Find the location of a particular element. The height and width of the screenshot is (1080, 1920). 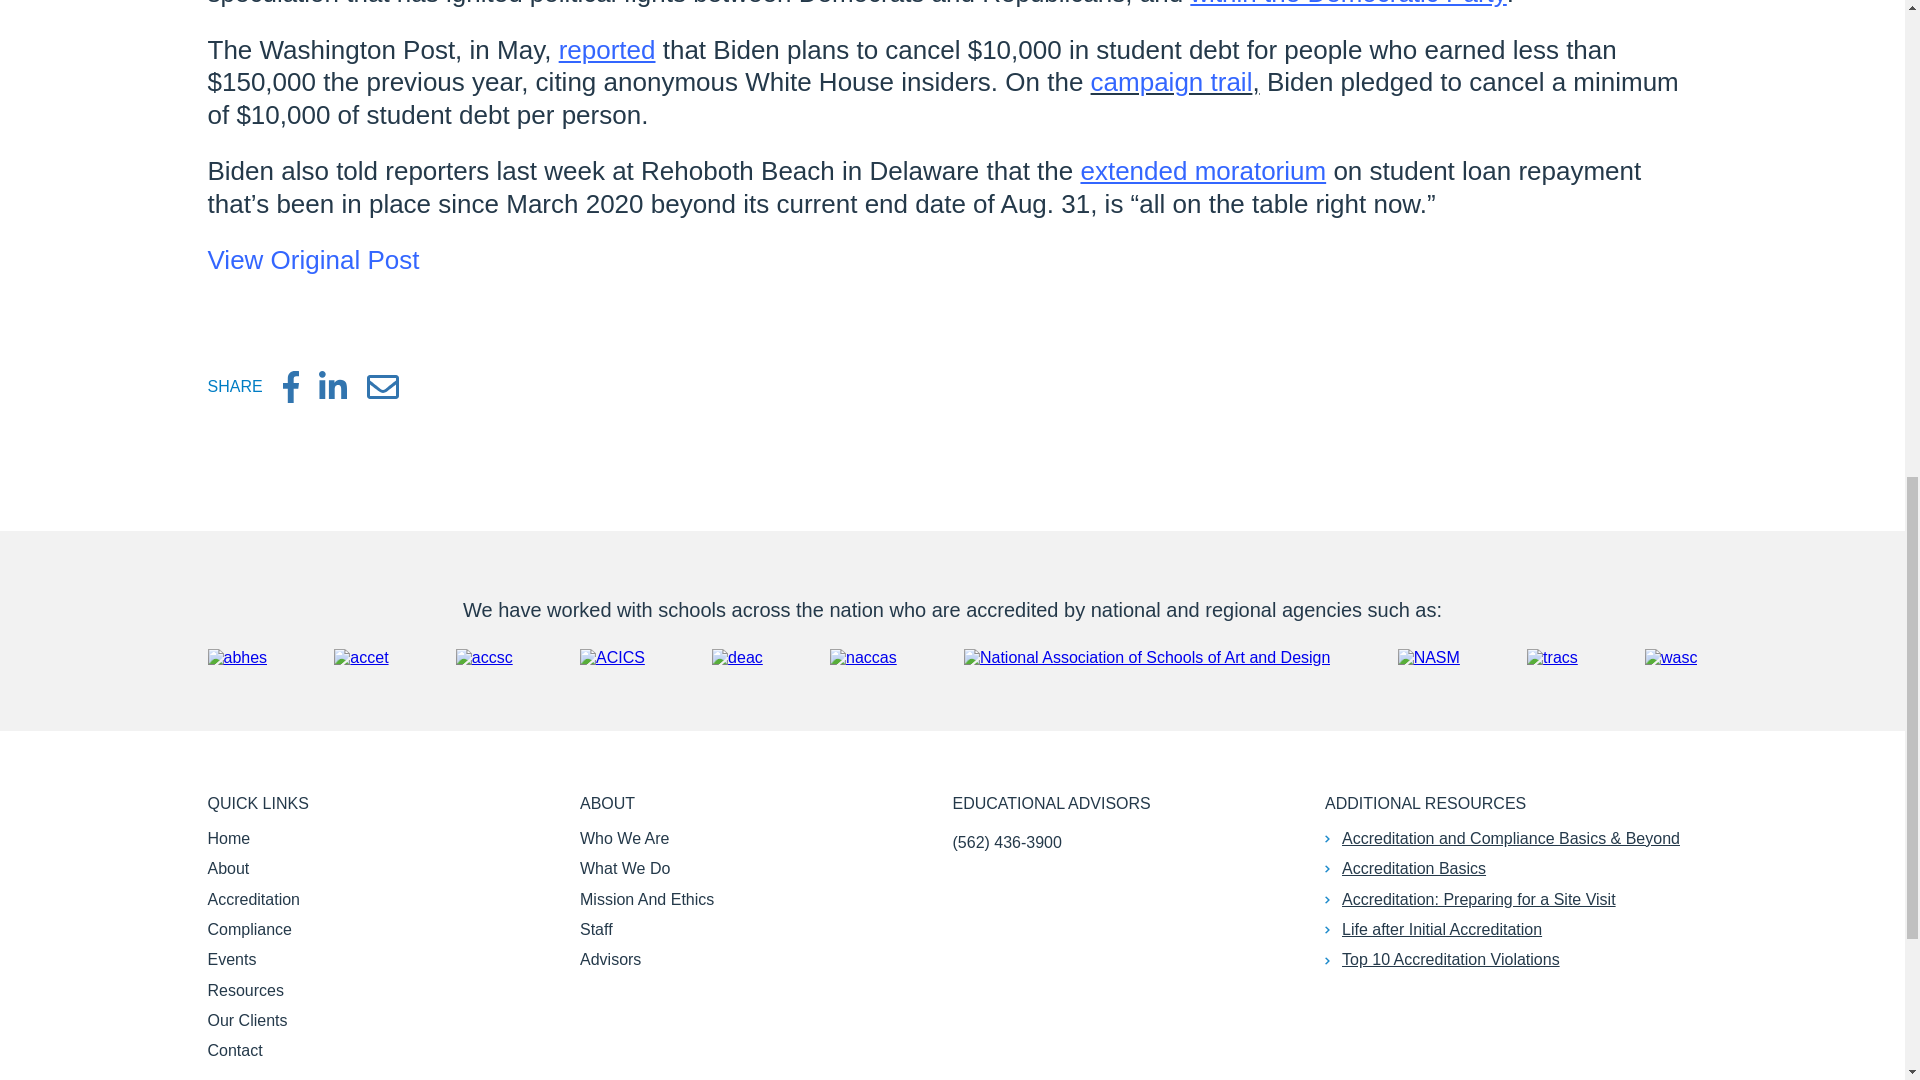

wasc is located at coordinates (1671, 658).